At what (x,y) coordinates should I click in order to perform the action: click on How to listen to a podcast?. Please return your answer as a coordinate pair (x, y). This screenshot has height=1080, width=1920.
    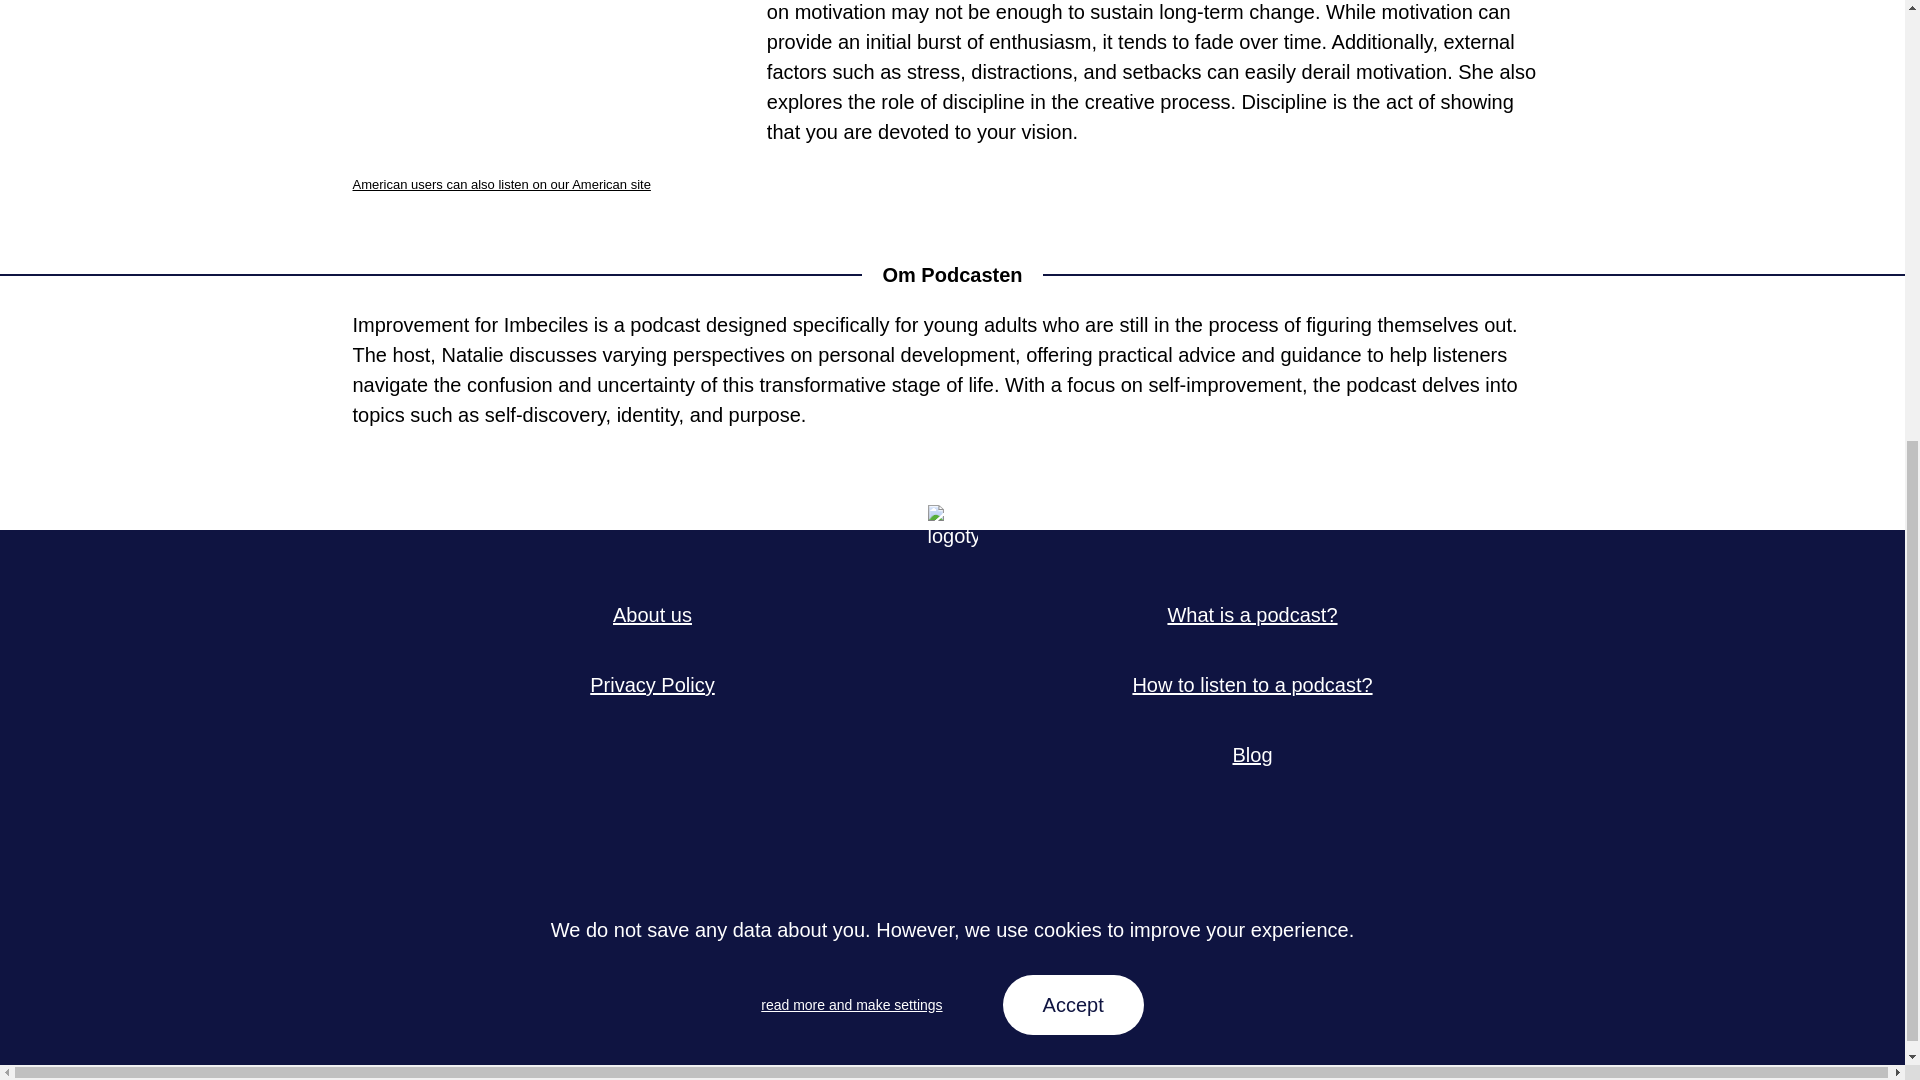
    Looking at the image, I should click on (1252, 685).